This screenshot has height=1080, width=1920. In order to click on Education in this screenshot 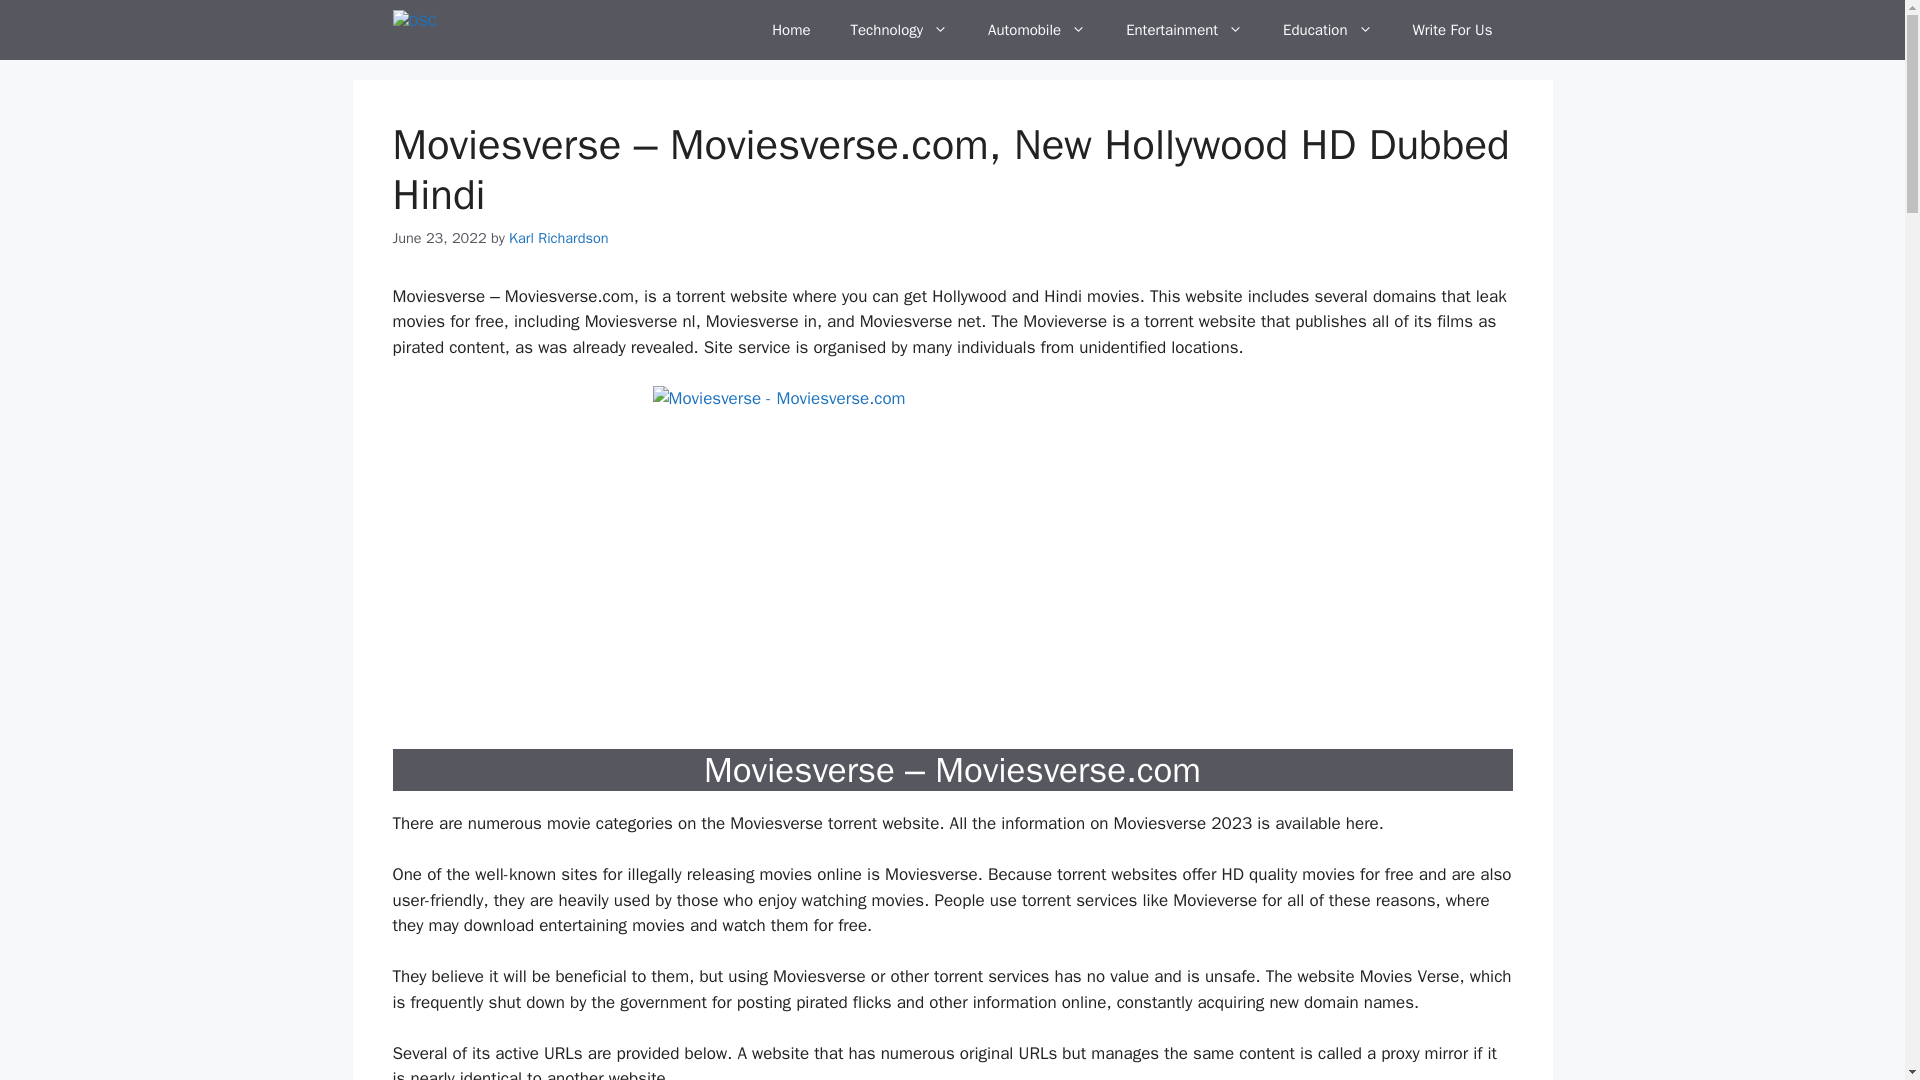, I will do `click(1328, 30)`.